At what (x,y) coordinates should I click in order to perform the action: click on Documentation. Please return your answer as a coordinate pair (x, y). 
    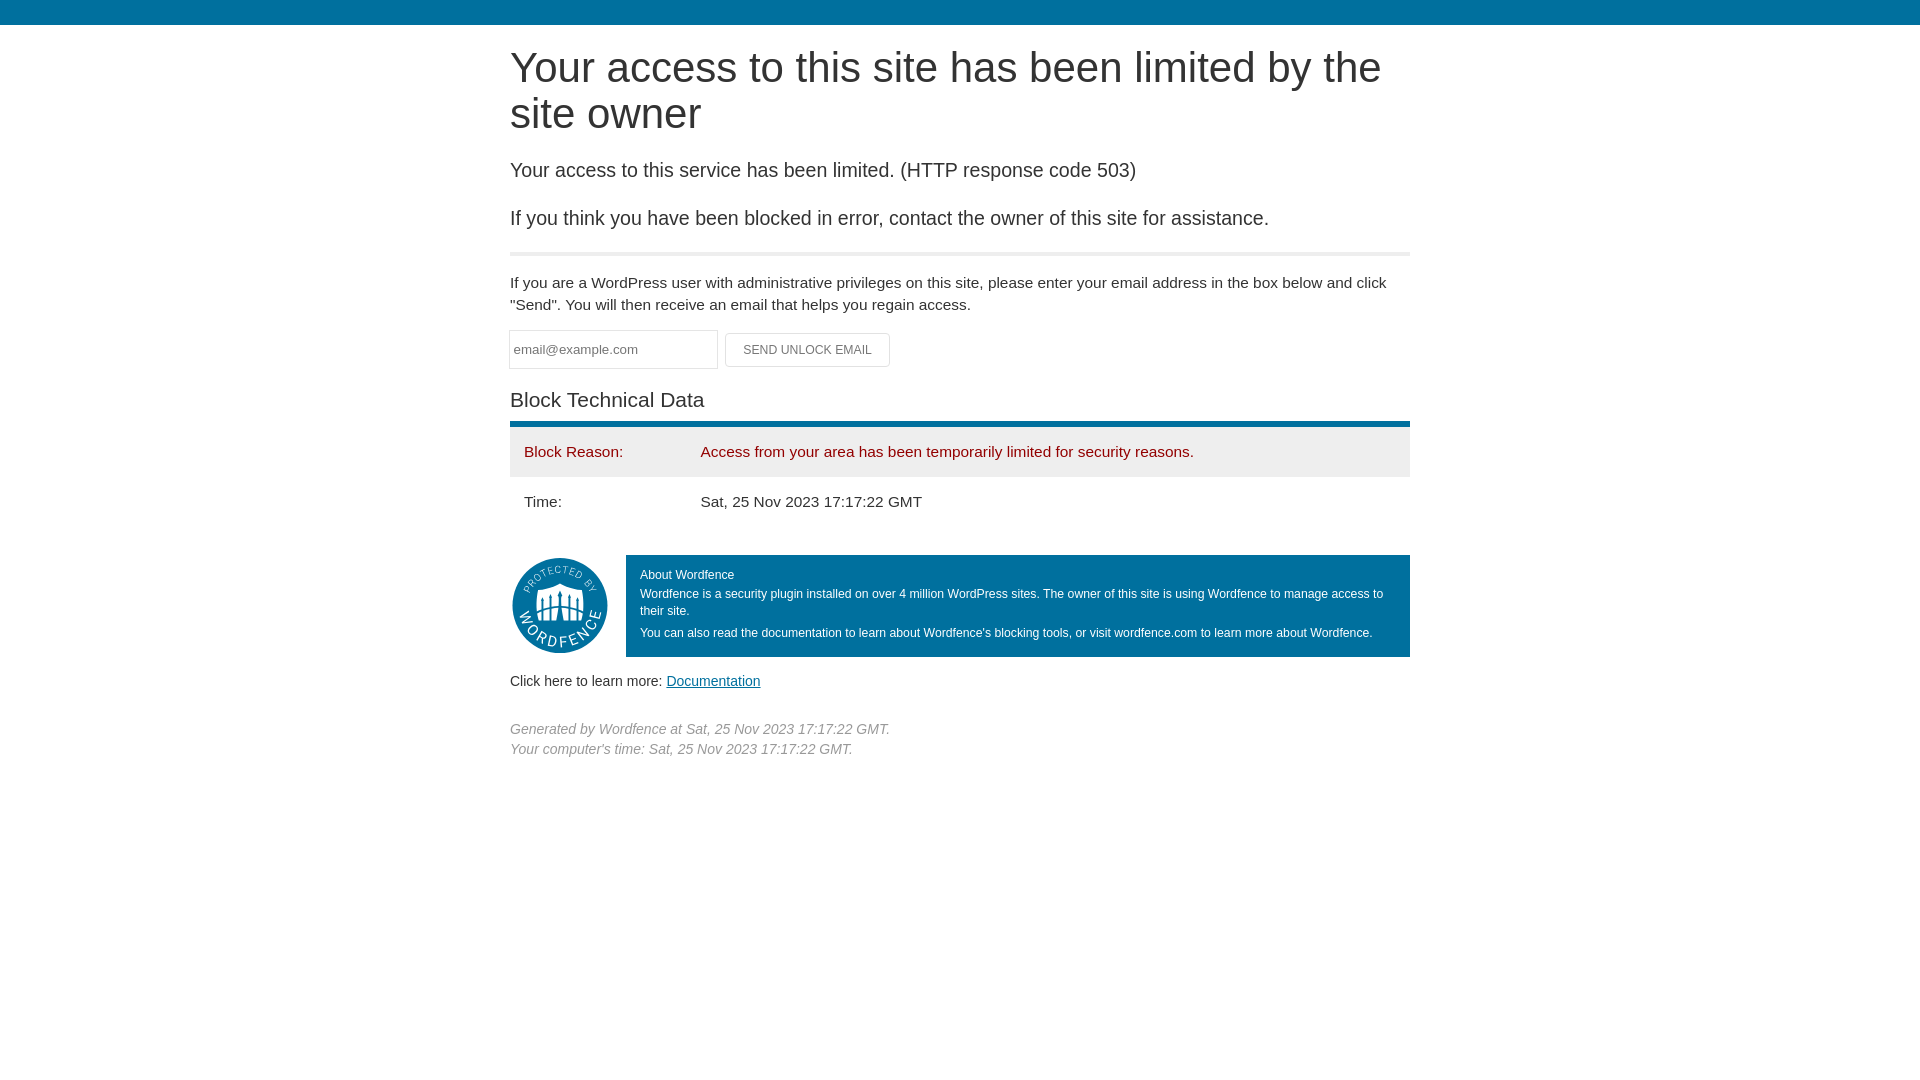
    Looking at the image, I should click on (713, 681).